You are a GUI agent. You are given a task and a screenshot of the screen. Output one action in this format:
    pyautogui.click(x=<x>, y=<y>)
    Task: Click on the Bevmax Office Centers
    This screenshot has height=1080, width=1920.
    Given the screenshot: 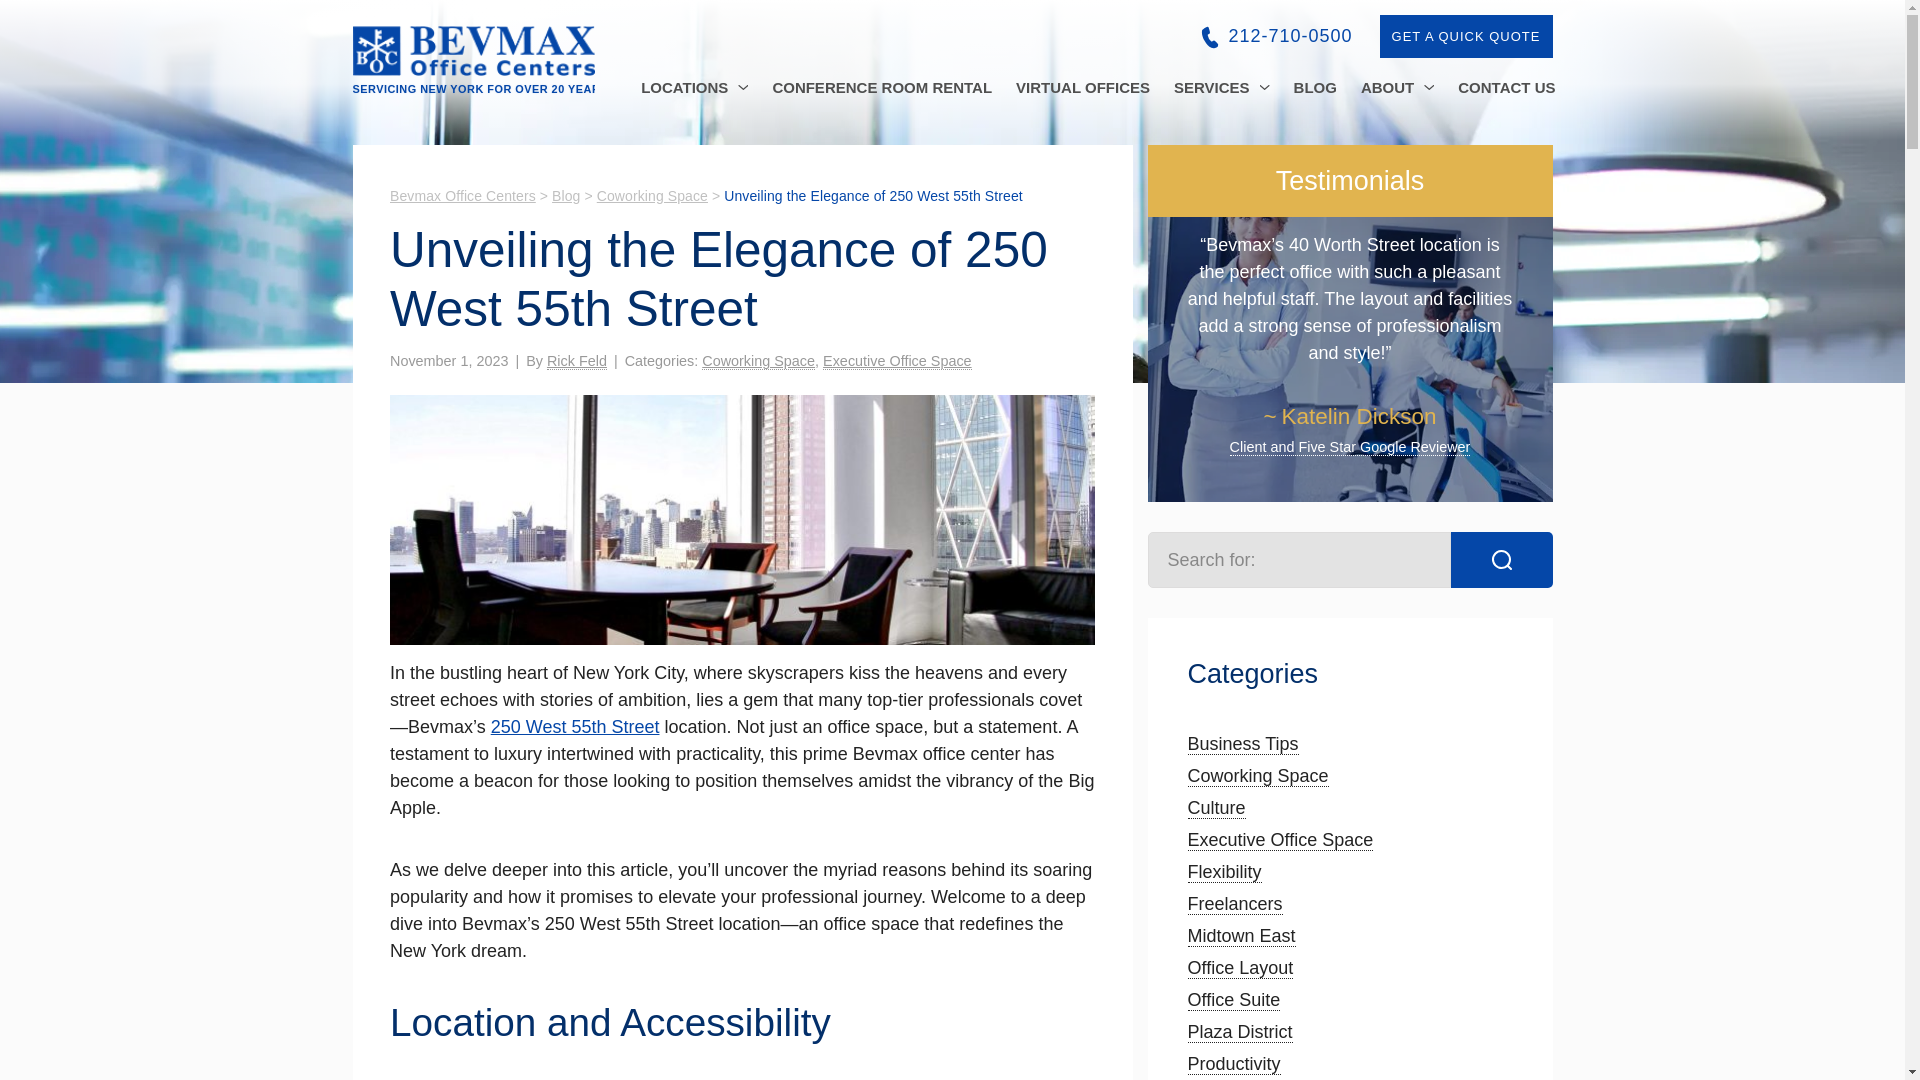 What is the action you would take?
    pyautogui.click(x=462, y=196)
    